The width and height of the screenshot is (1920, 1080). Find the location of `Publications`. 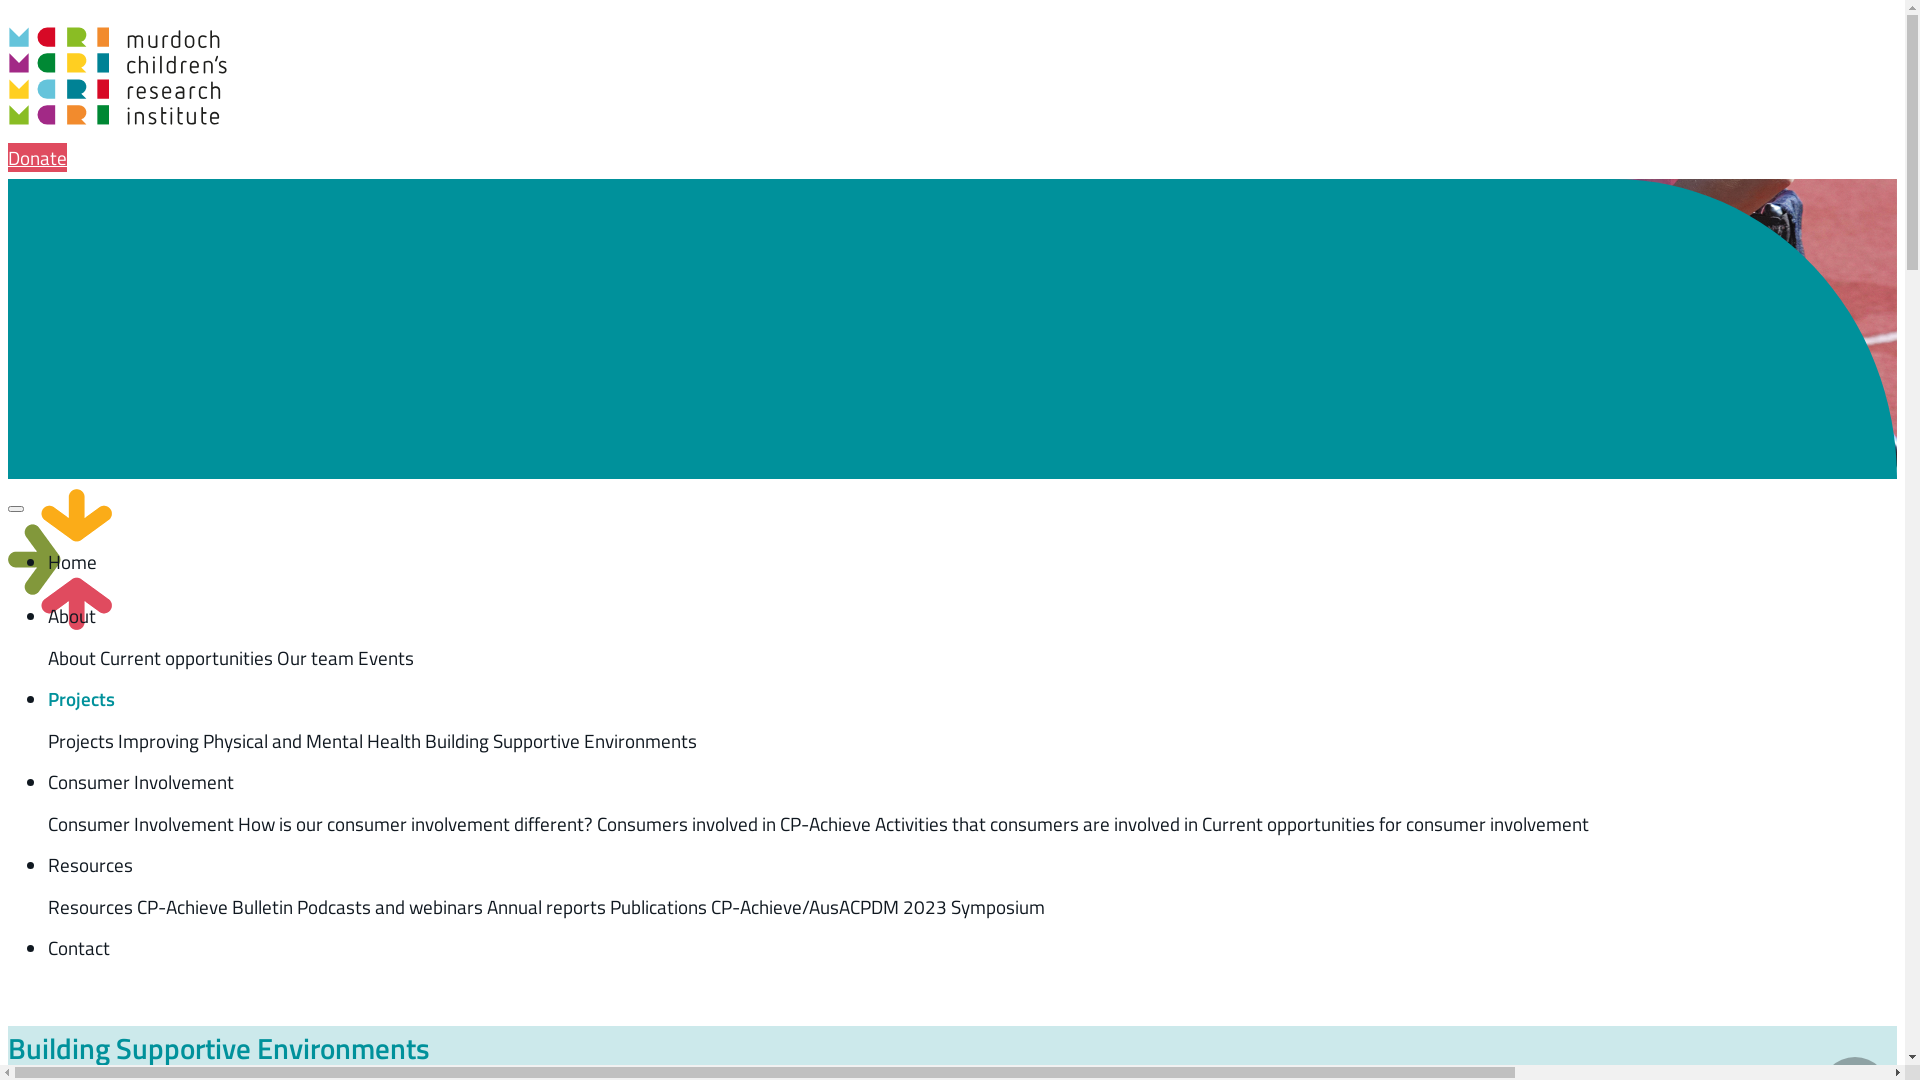

Publications is located at coordinates (658, 906).